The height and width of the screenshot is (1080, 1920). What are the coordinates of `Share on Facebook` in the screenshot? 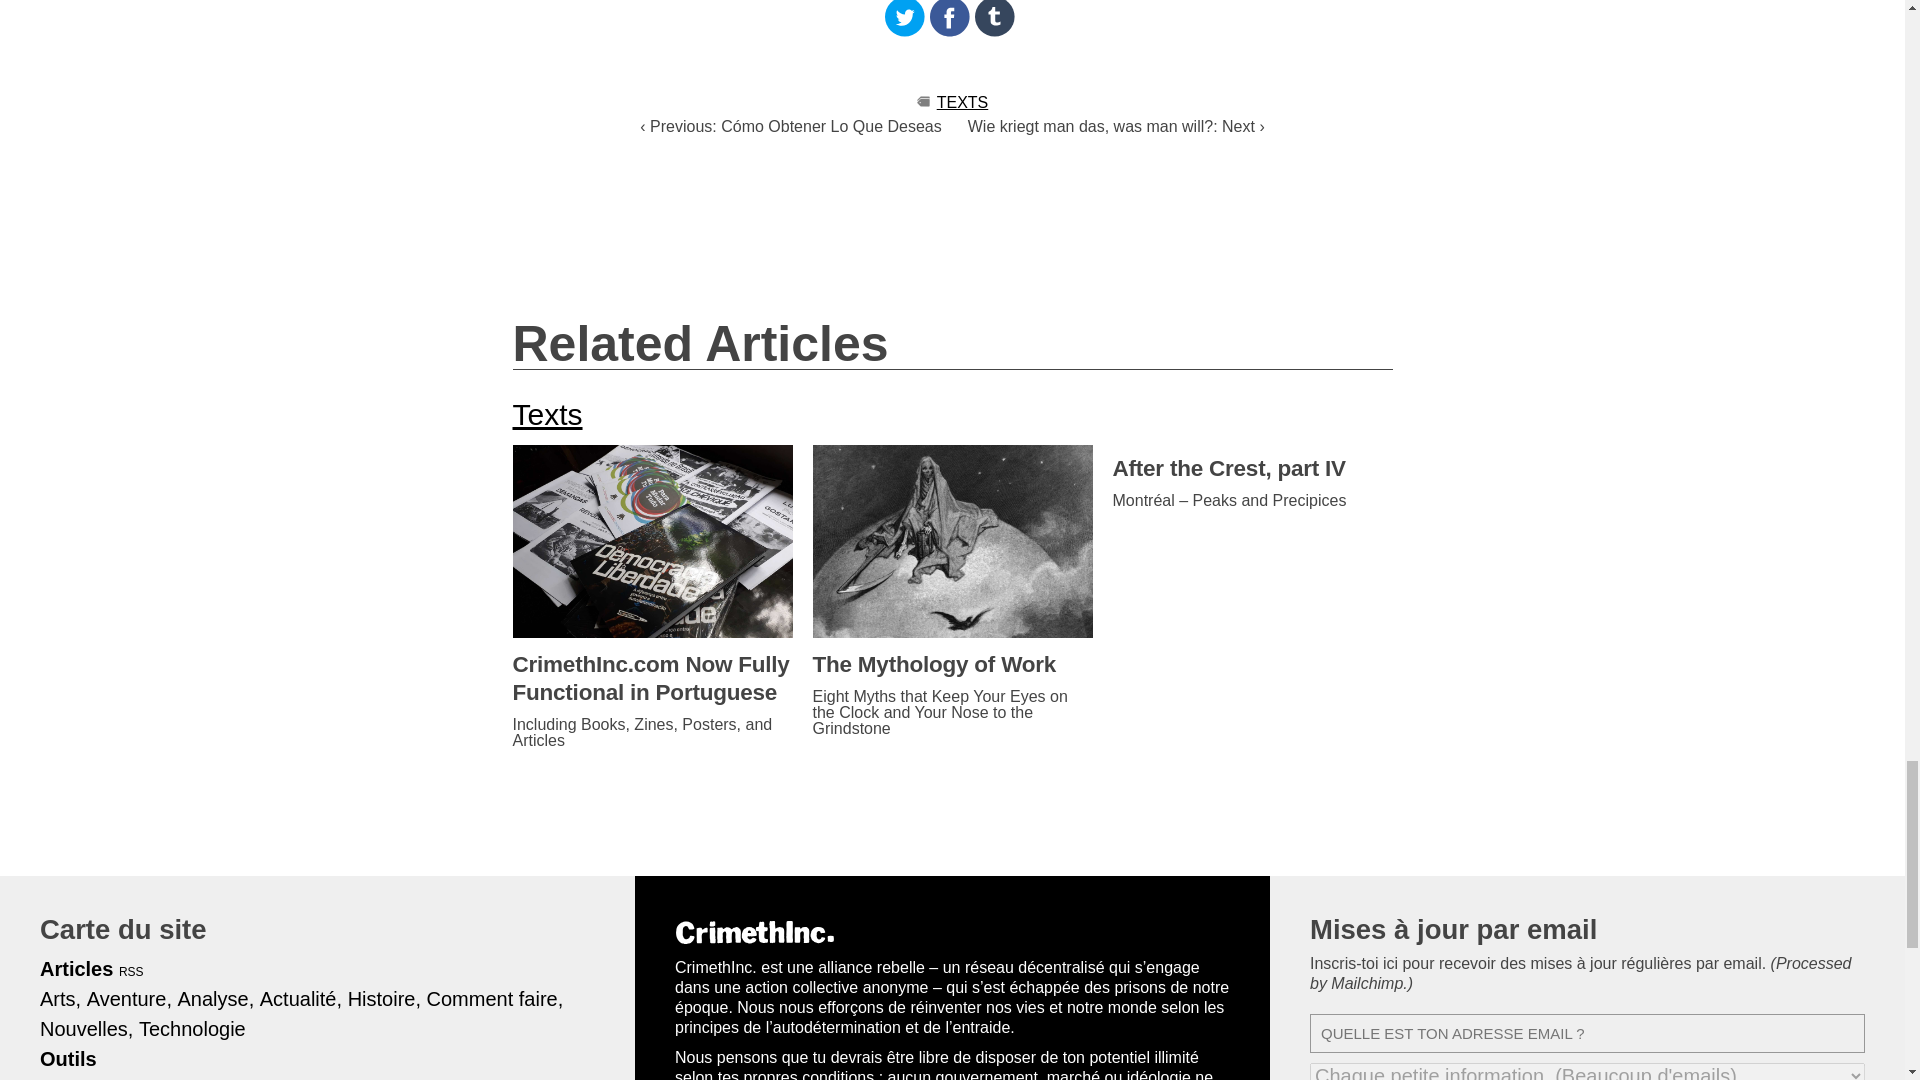 It's located at (949, 18).